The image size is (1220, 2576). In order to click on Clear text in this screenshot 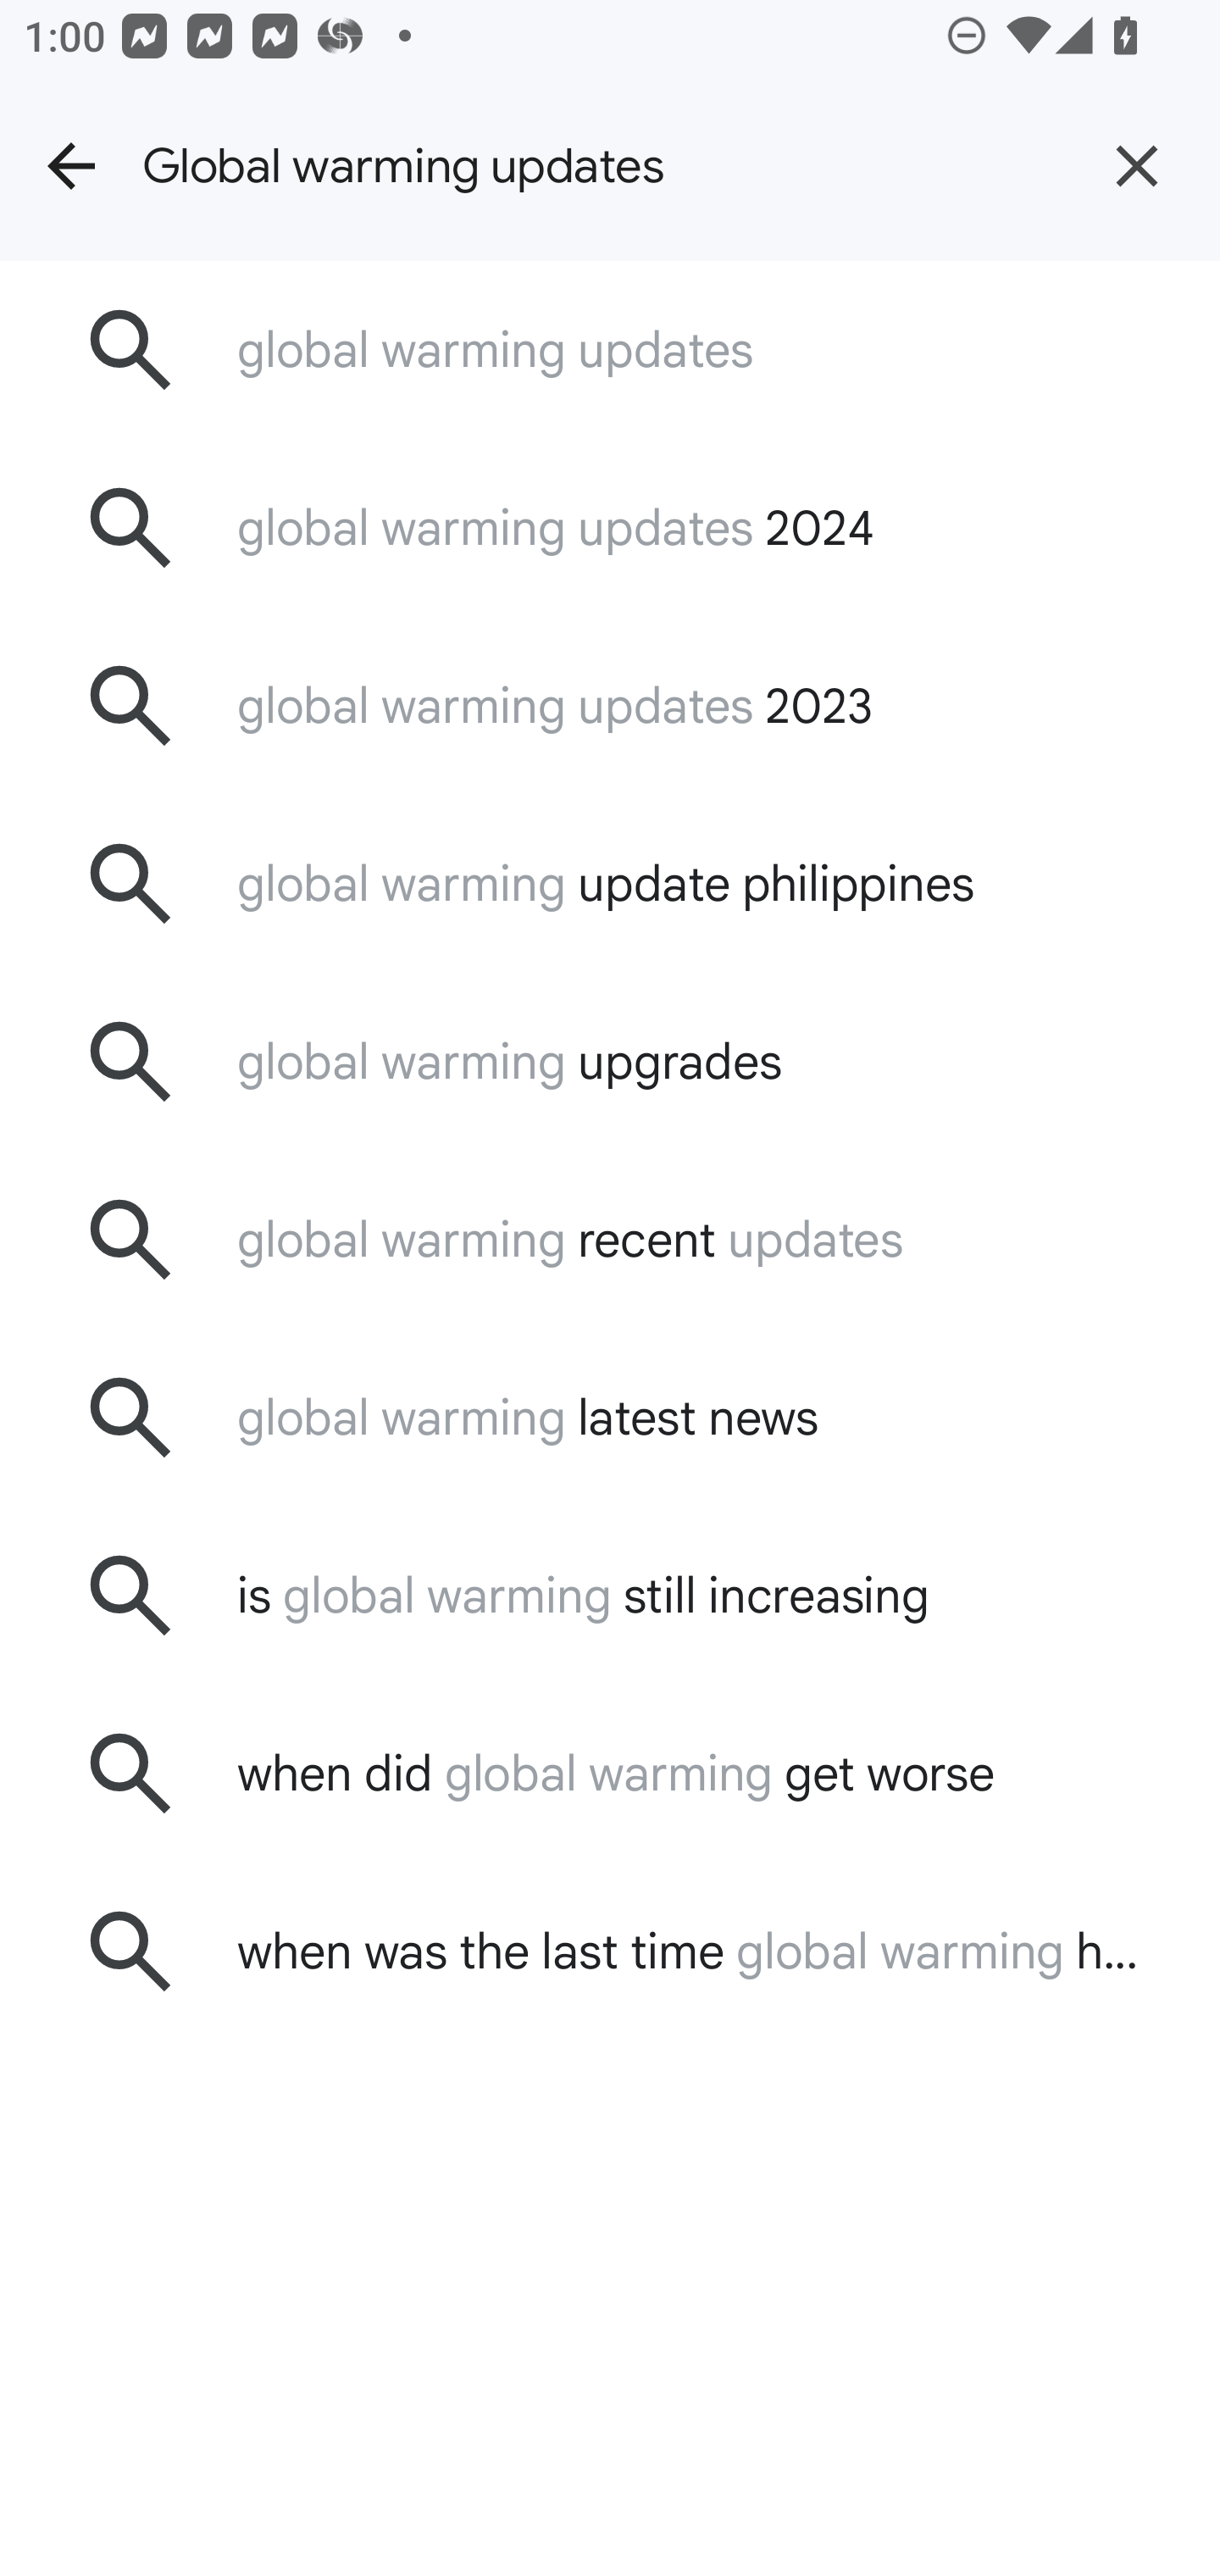, I will do `click(1137, 166)`.